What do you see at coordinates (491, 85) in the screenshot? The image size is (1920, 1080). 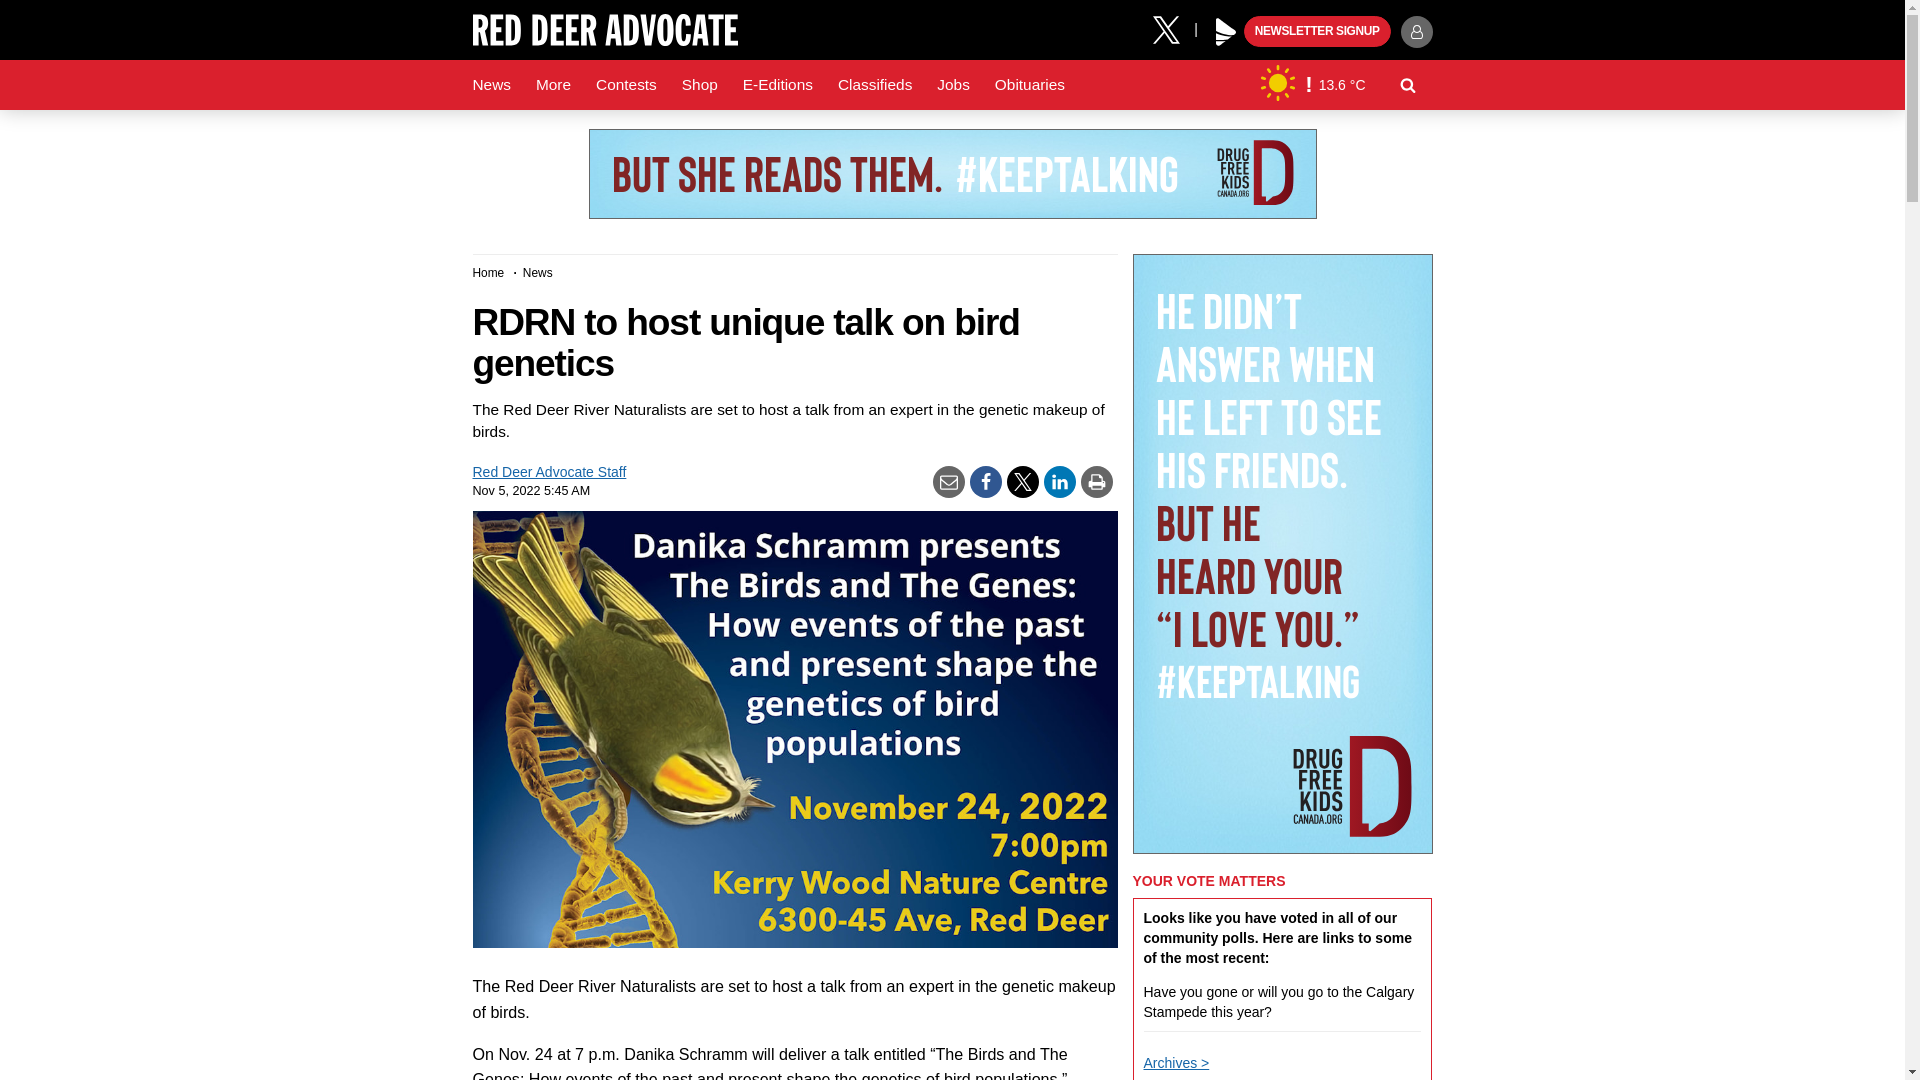 I see `News` at bounding box center [491, 85].